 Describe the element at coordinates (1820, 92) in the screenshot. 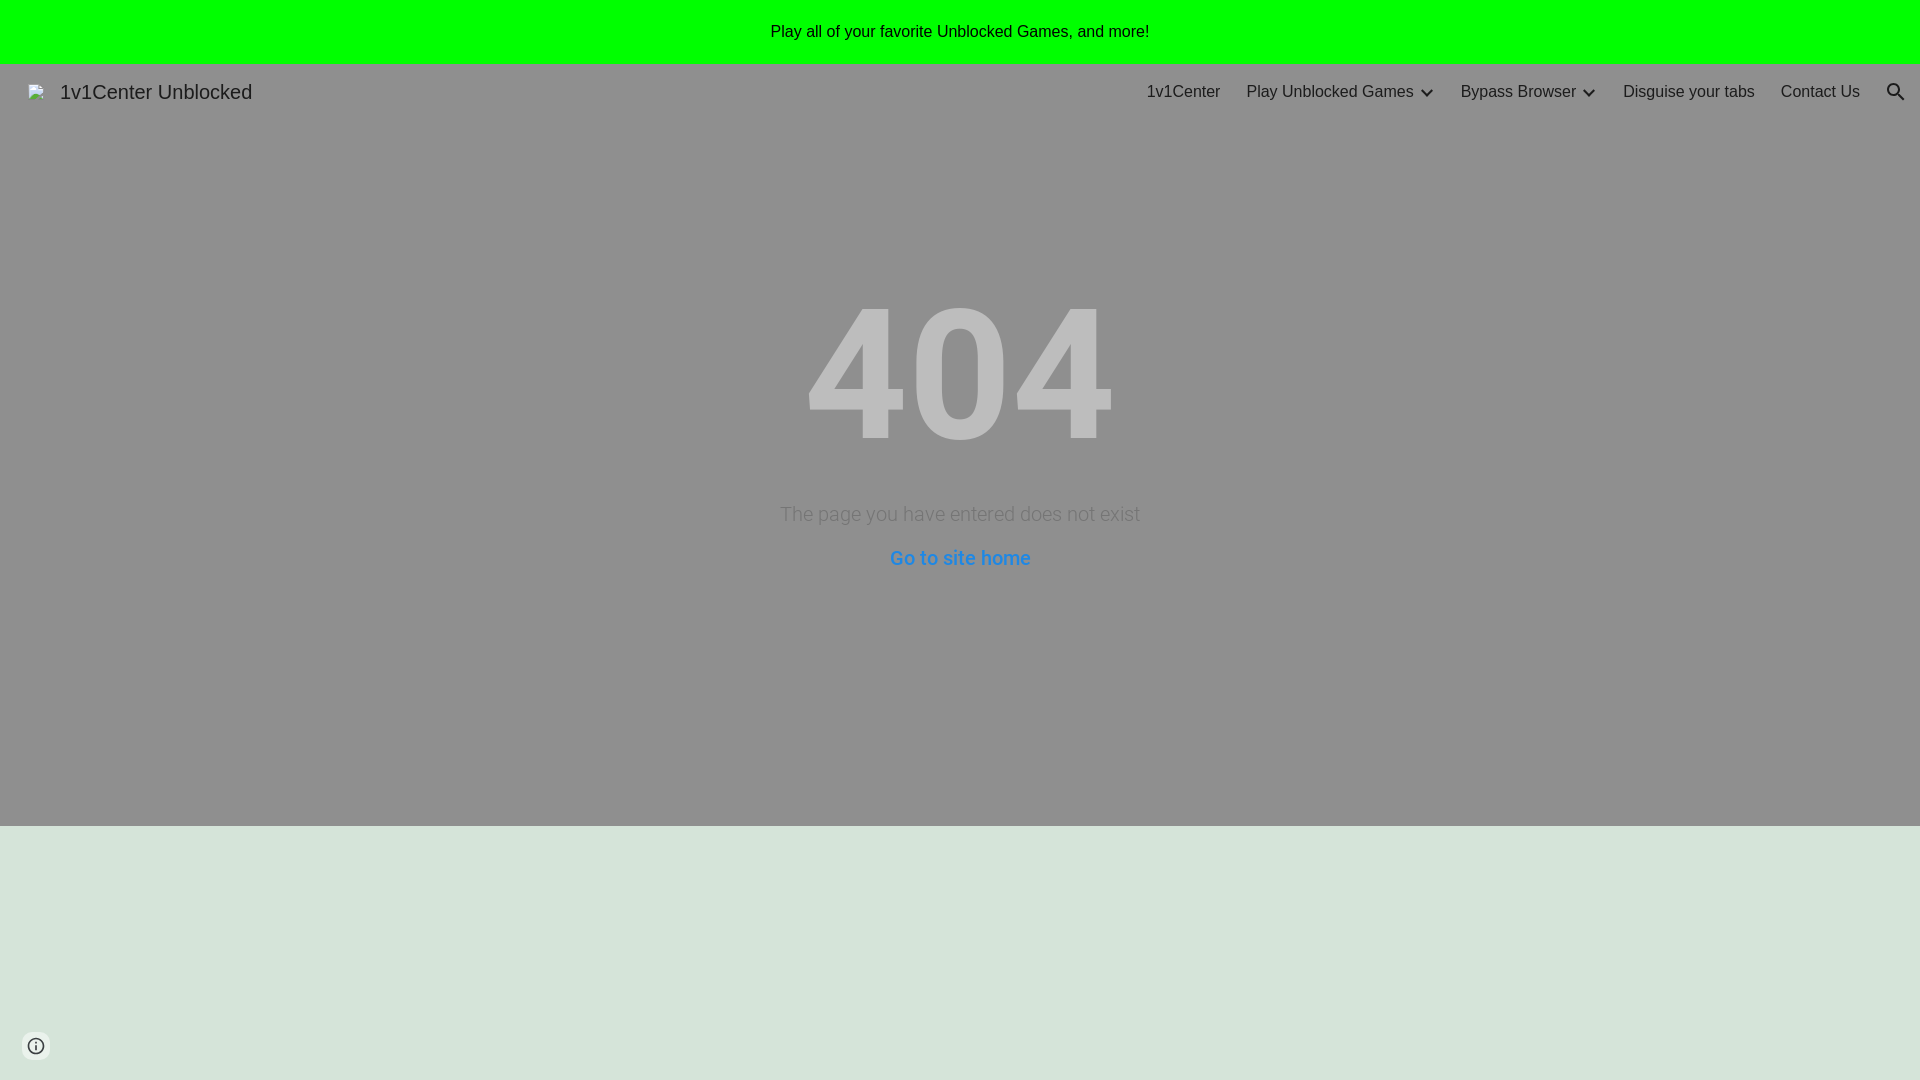

I see `Contact Us` at that location.